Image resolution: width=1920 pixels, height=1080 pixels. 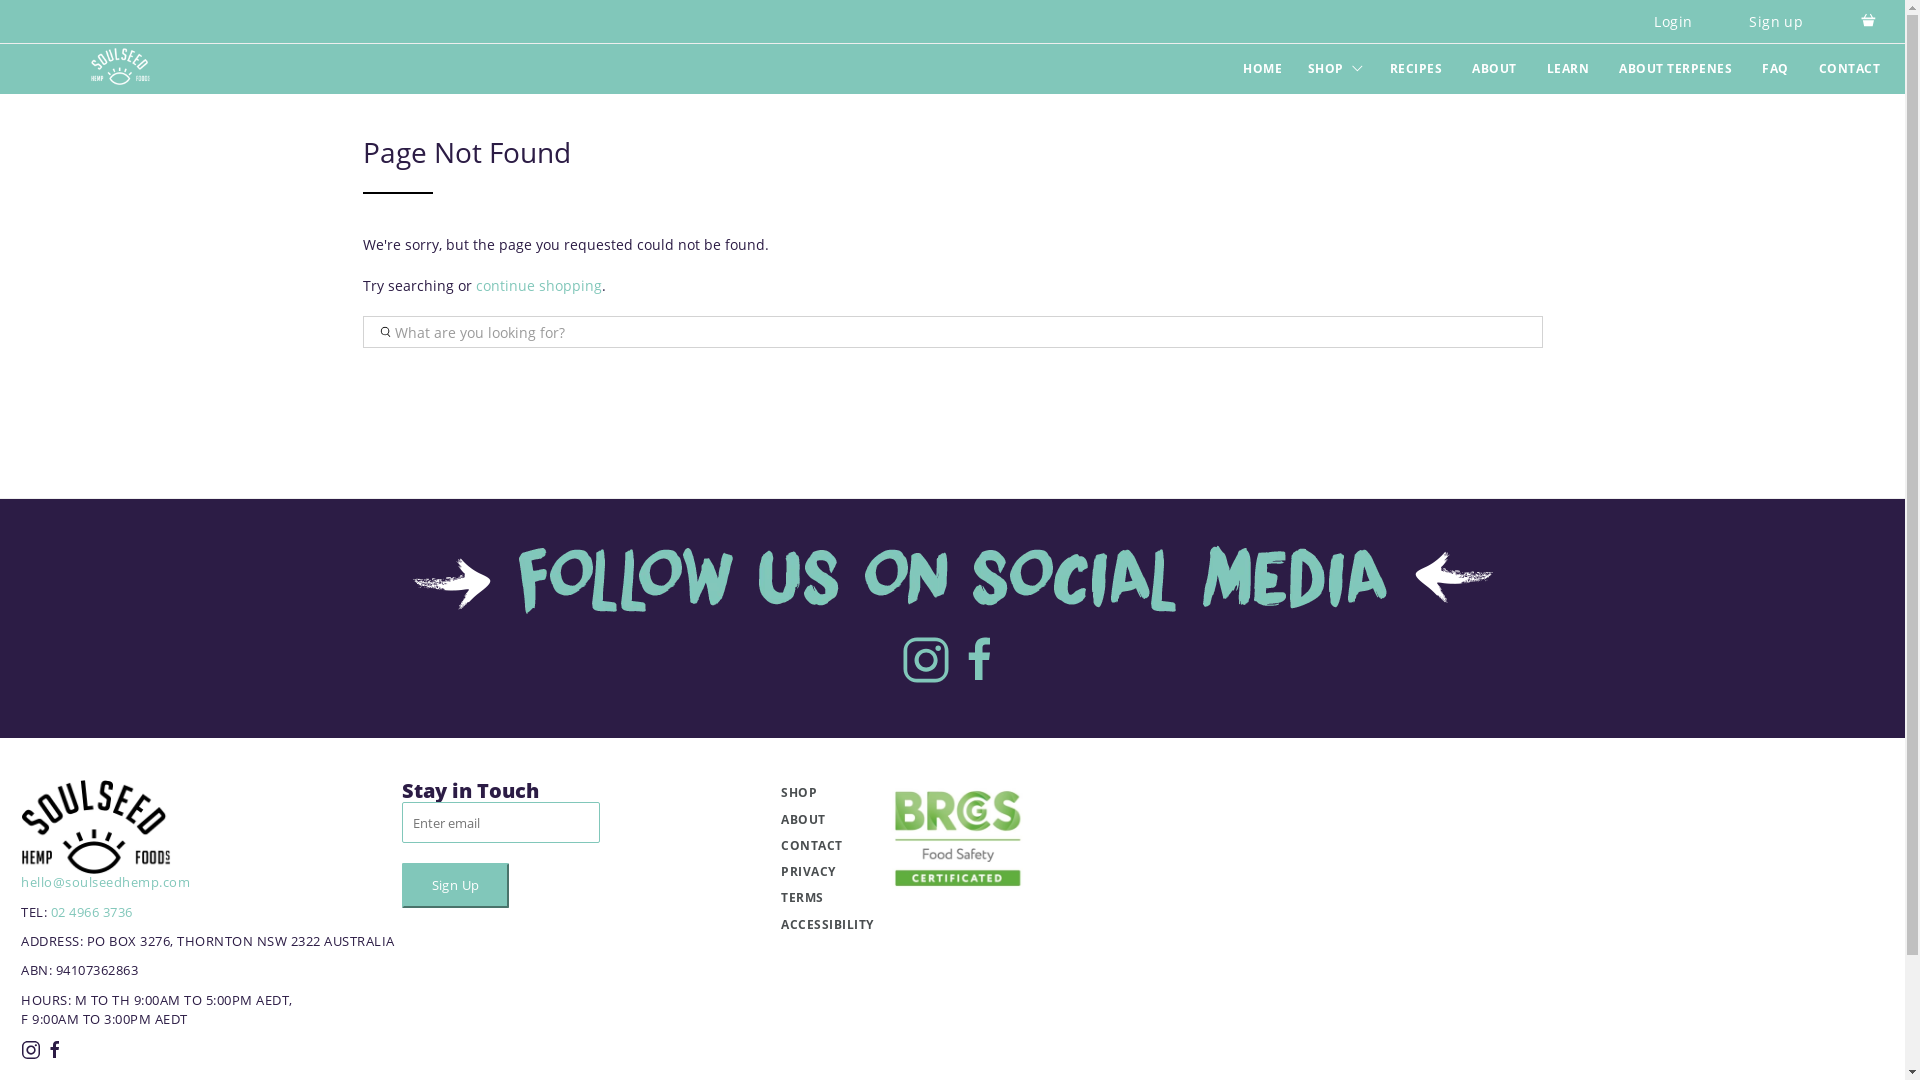 I want to click on FAQ, so click(x=1776, y=69).